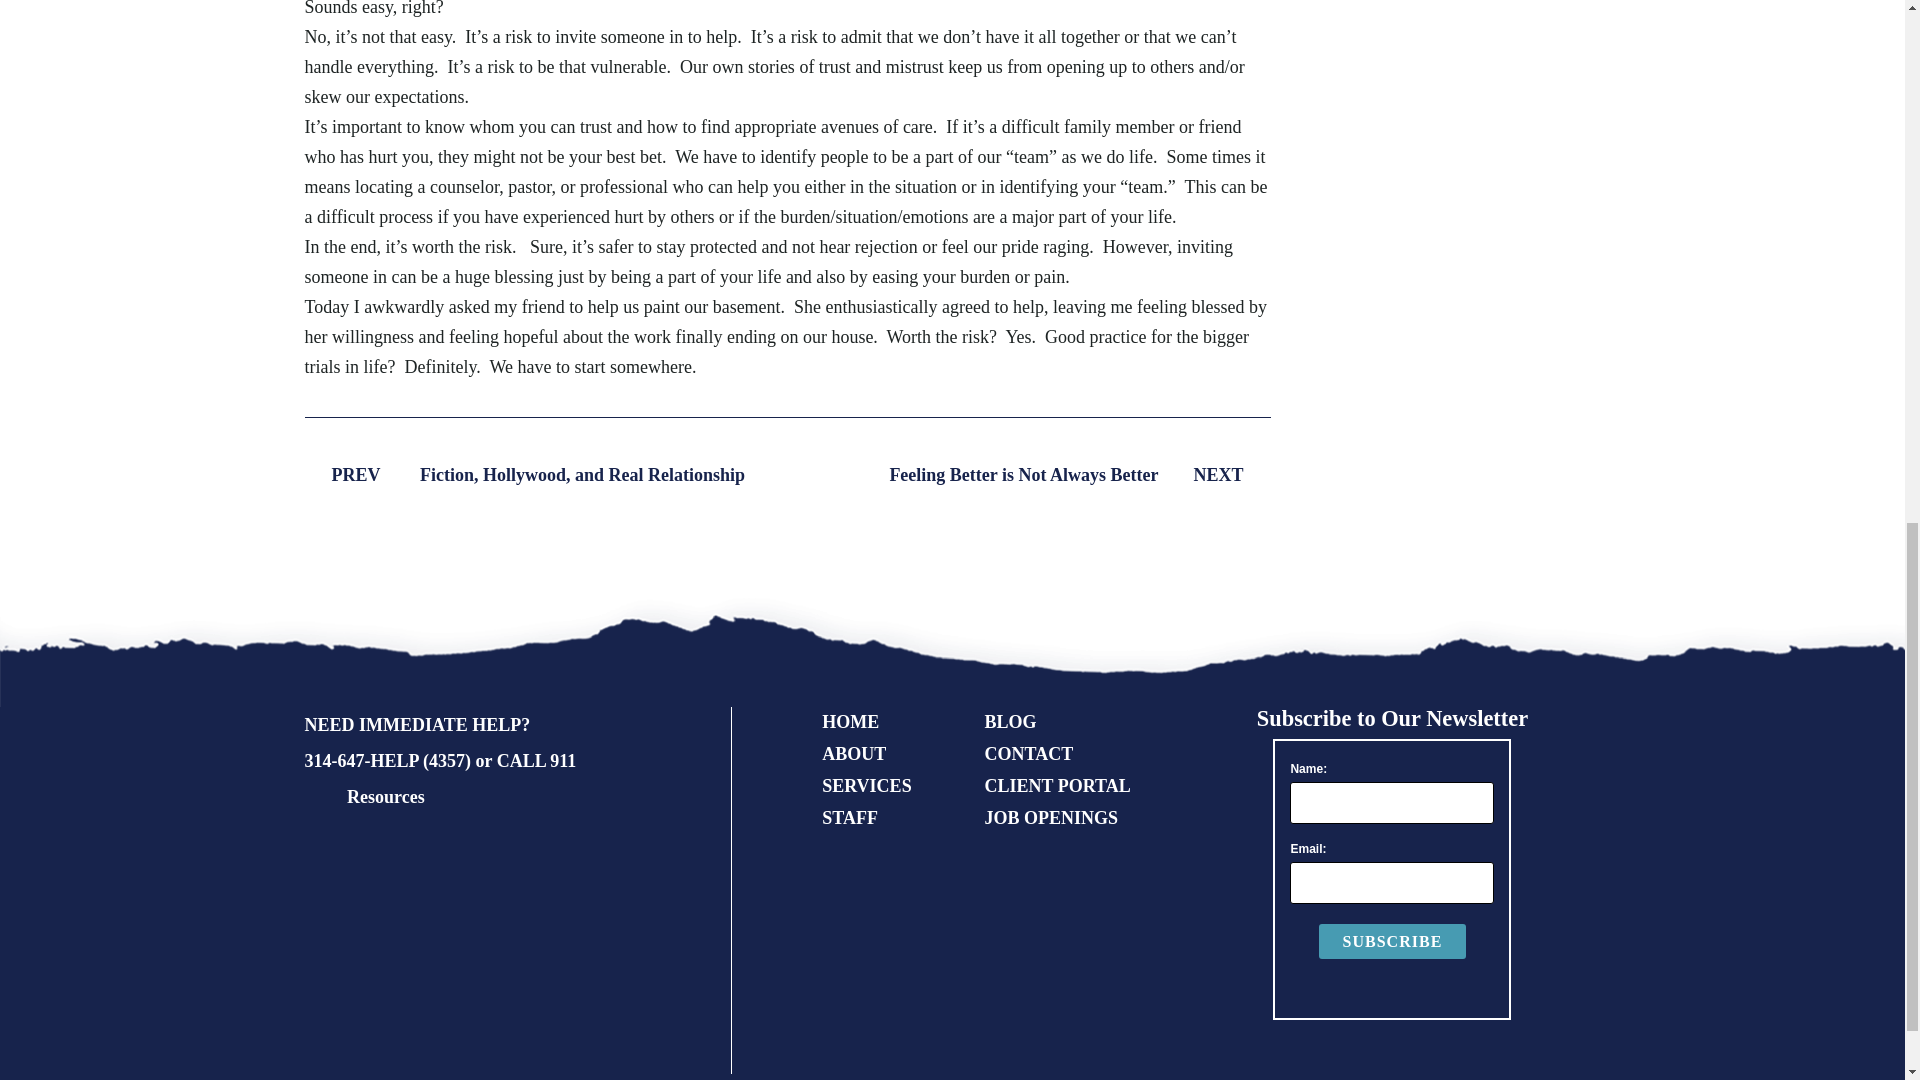  Describe the element at coordinates (1078, 474) in the screenshot. I see `Feeling Better is Not Always BetterNEXT` at that location.